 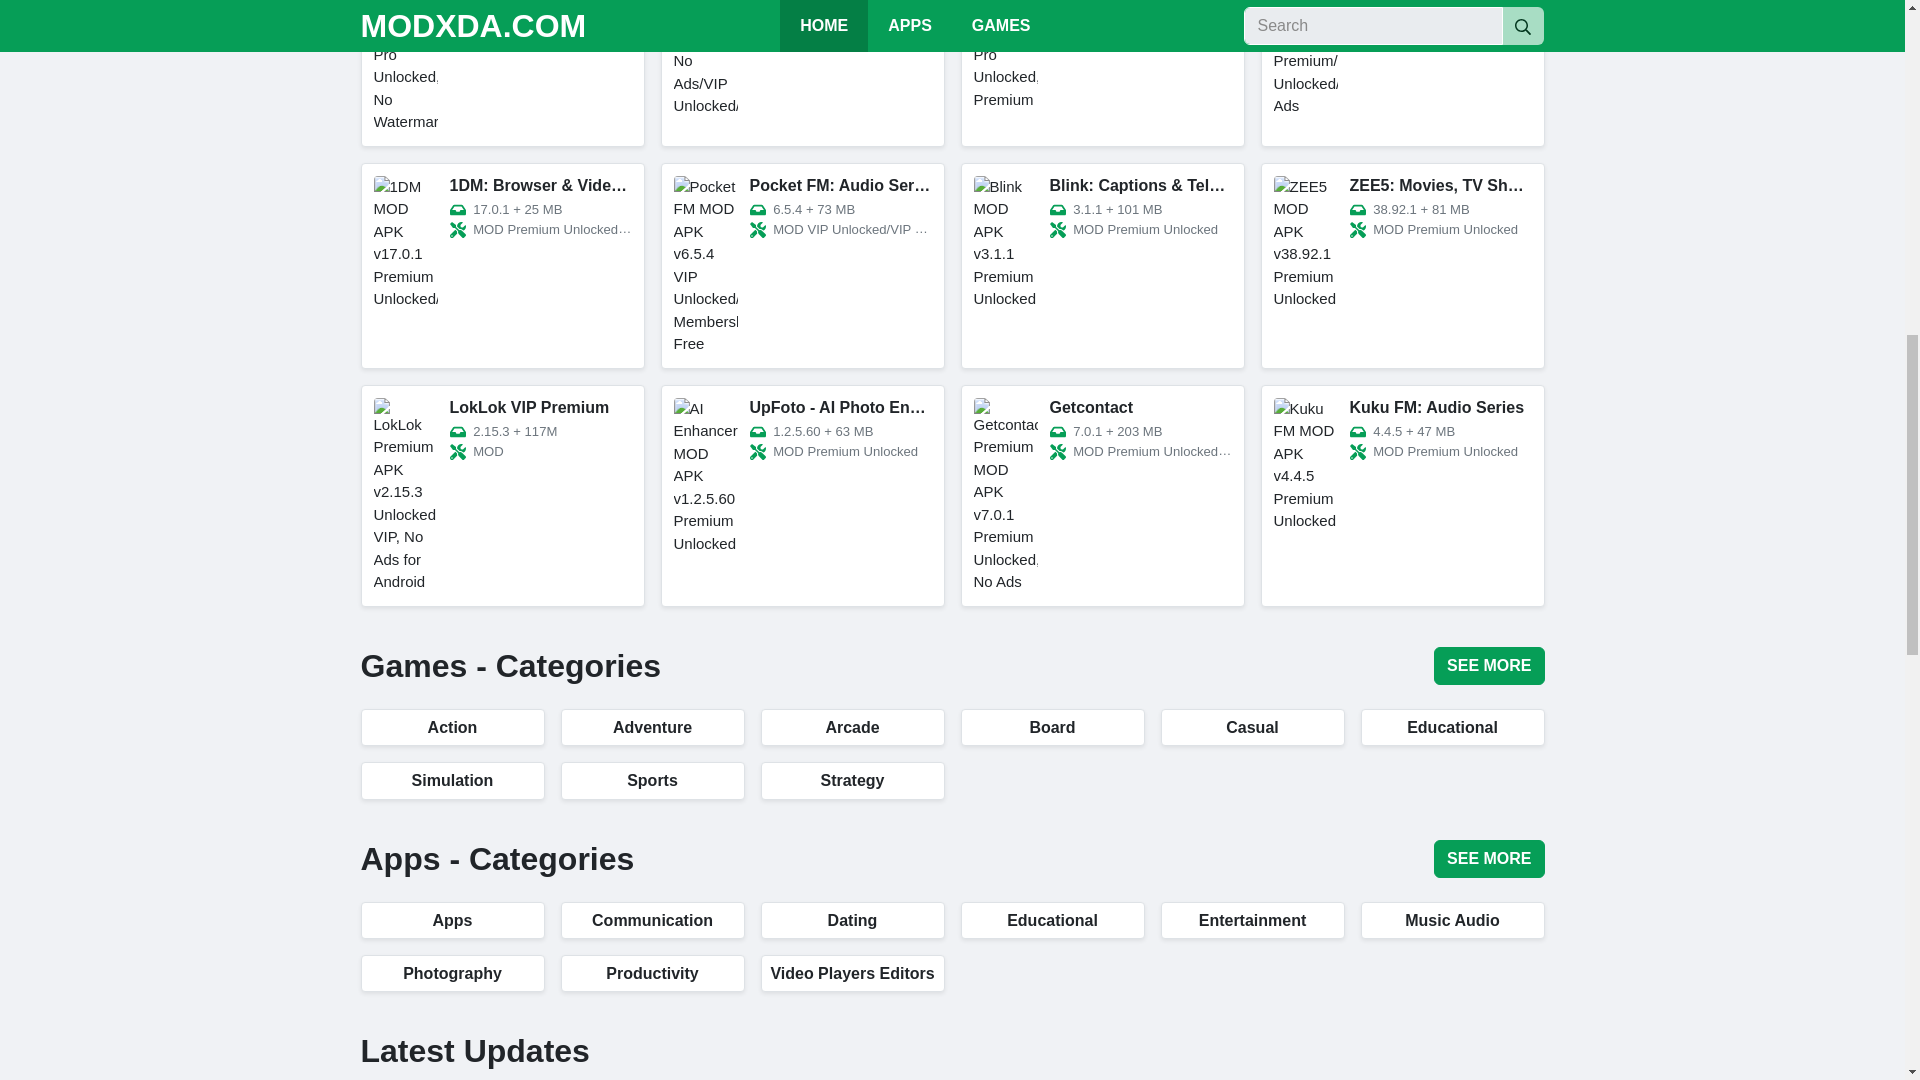 I want to click on Imagine MOD APK v5.0.0 Pro Unlocked, Premium, so click(x=1102, y=73).